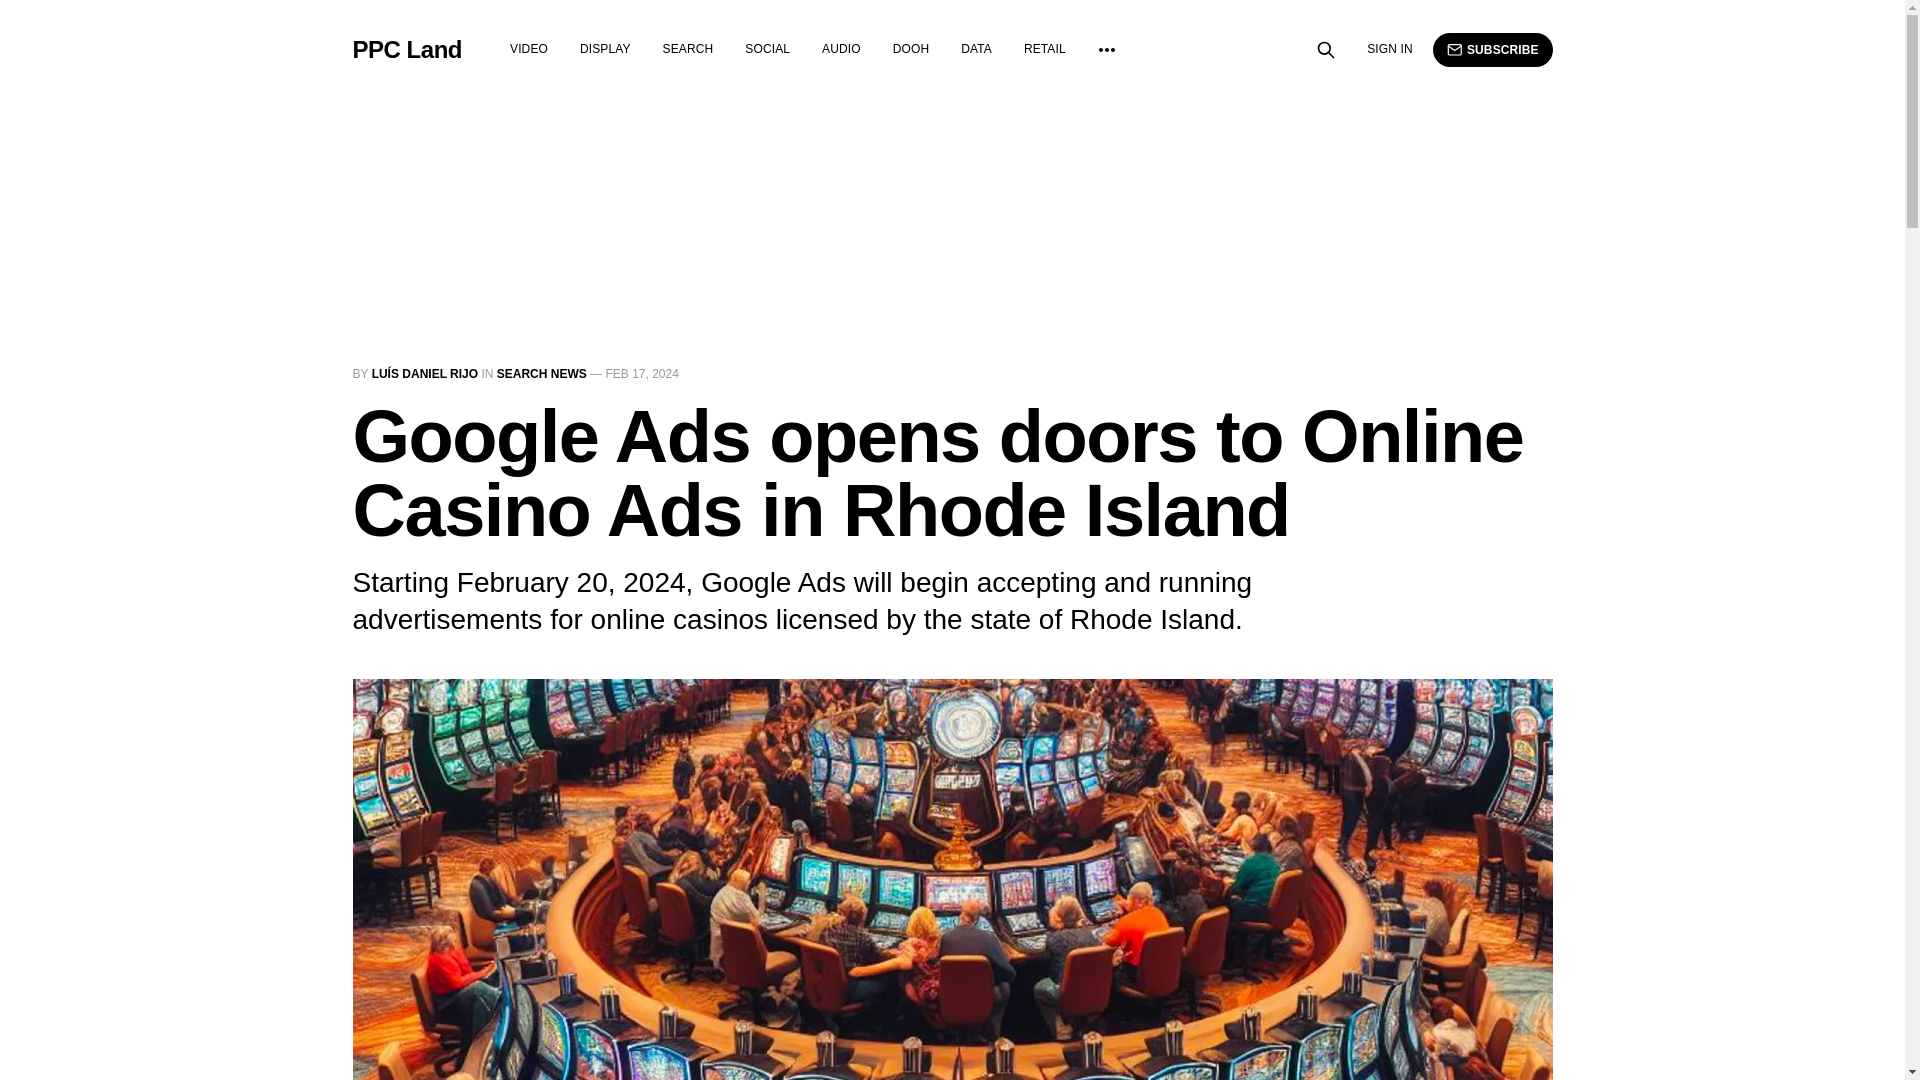 The height and width of the screenshot is (1080, 1920). Describe the element at coordinates (1390, 49) in the screenshot. I see `SIGN IN` at that location.